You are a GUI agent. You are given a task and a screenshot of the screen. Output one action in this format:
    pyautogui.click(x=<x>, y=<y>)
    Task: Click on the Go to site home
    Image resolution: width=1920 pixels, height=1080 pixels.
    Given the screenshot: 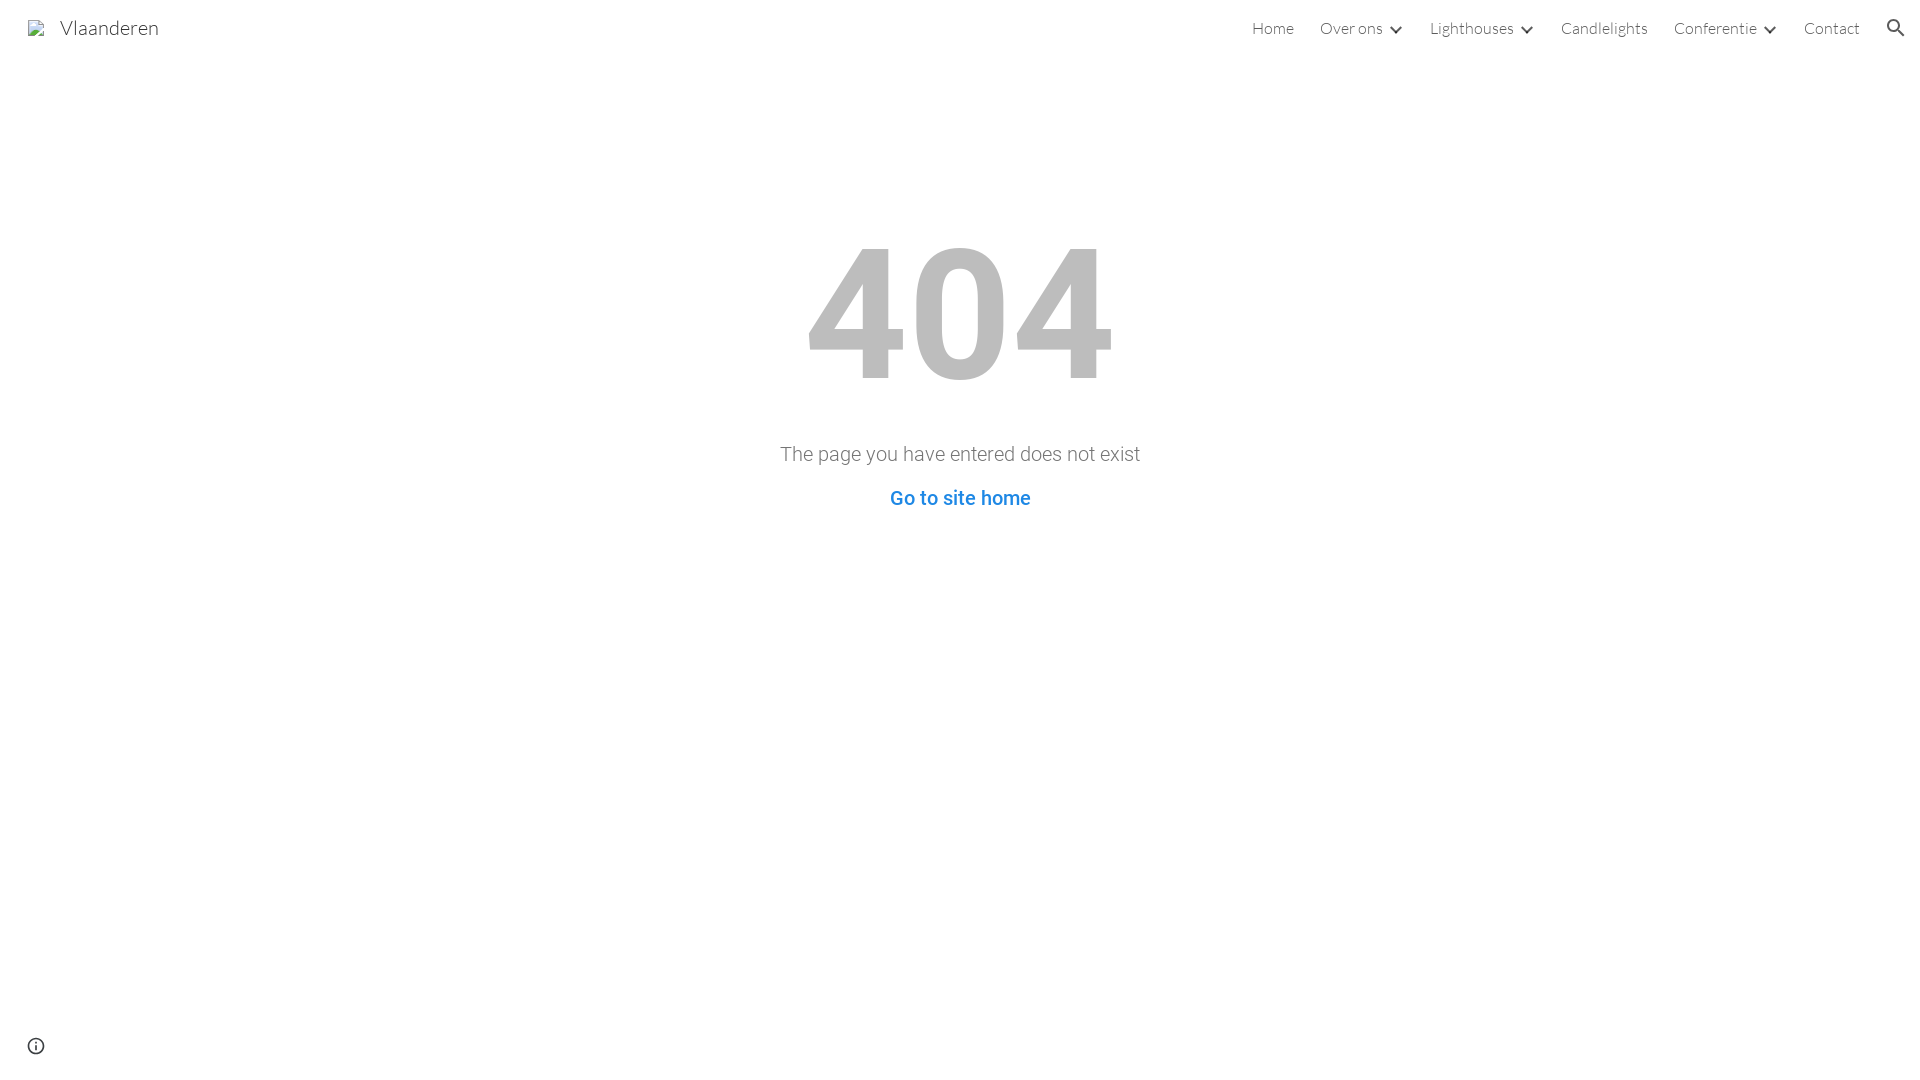 What is the action you would take?
    pyautogui.click(x=960, y=498)
    